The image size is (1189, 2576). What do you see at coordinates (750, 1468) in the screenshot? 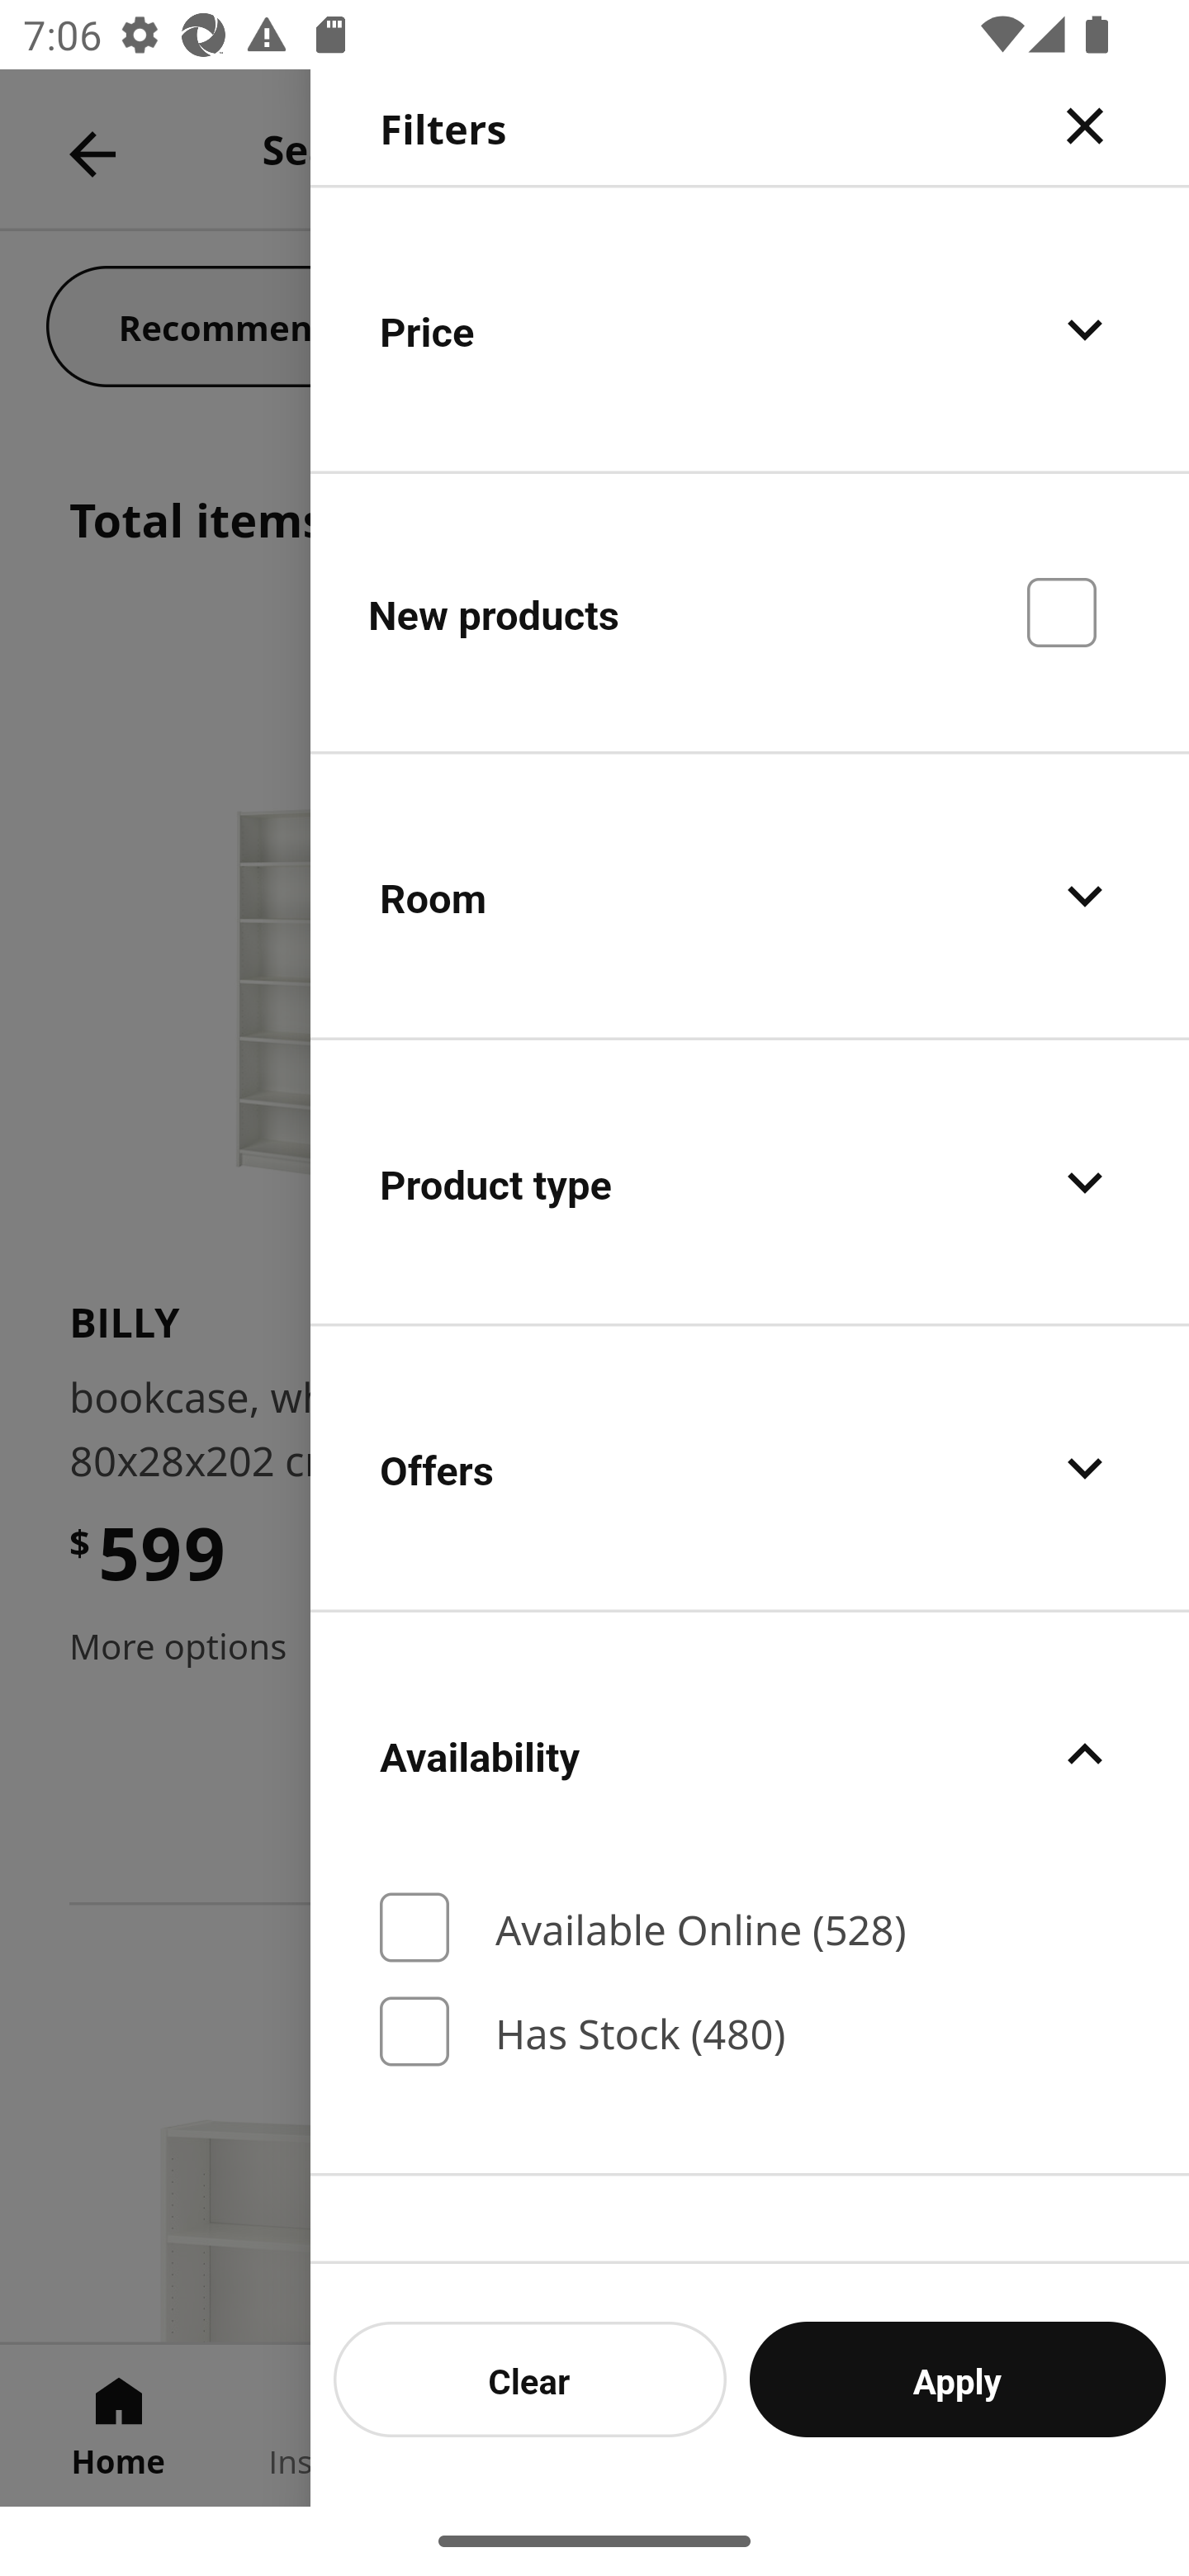
I see `Offers` at bounding box center [750, 1468].